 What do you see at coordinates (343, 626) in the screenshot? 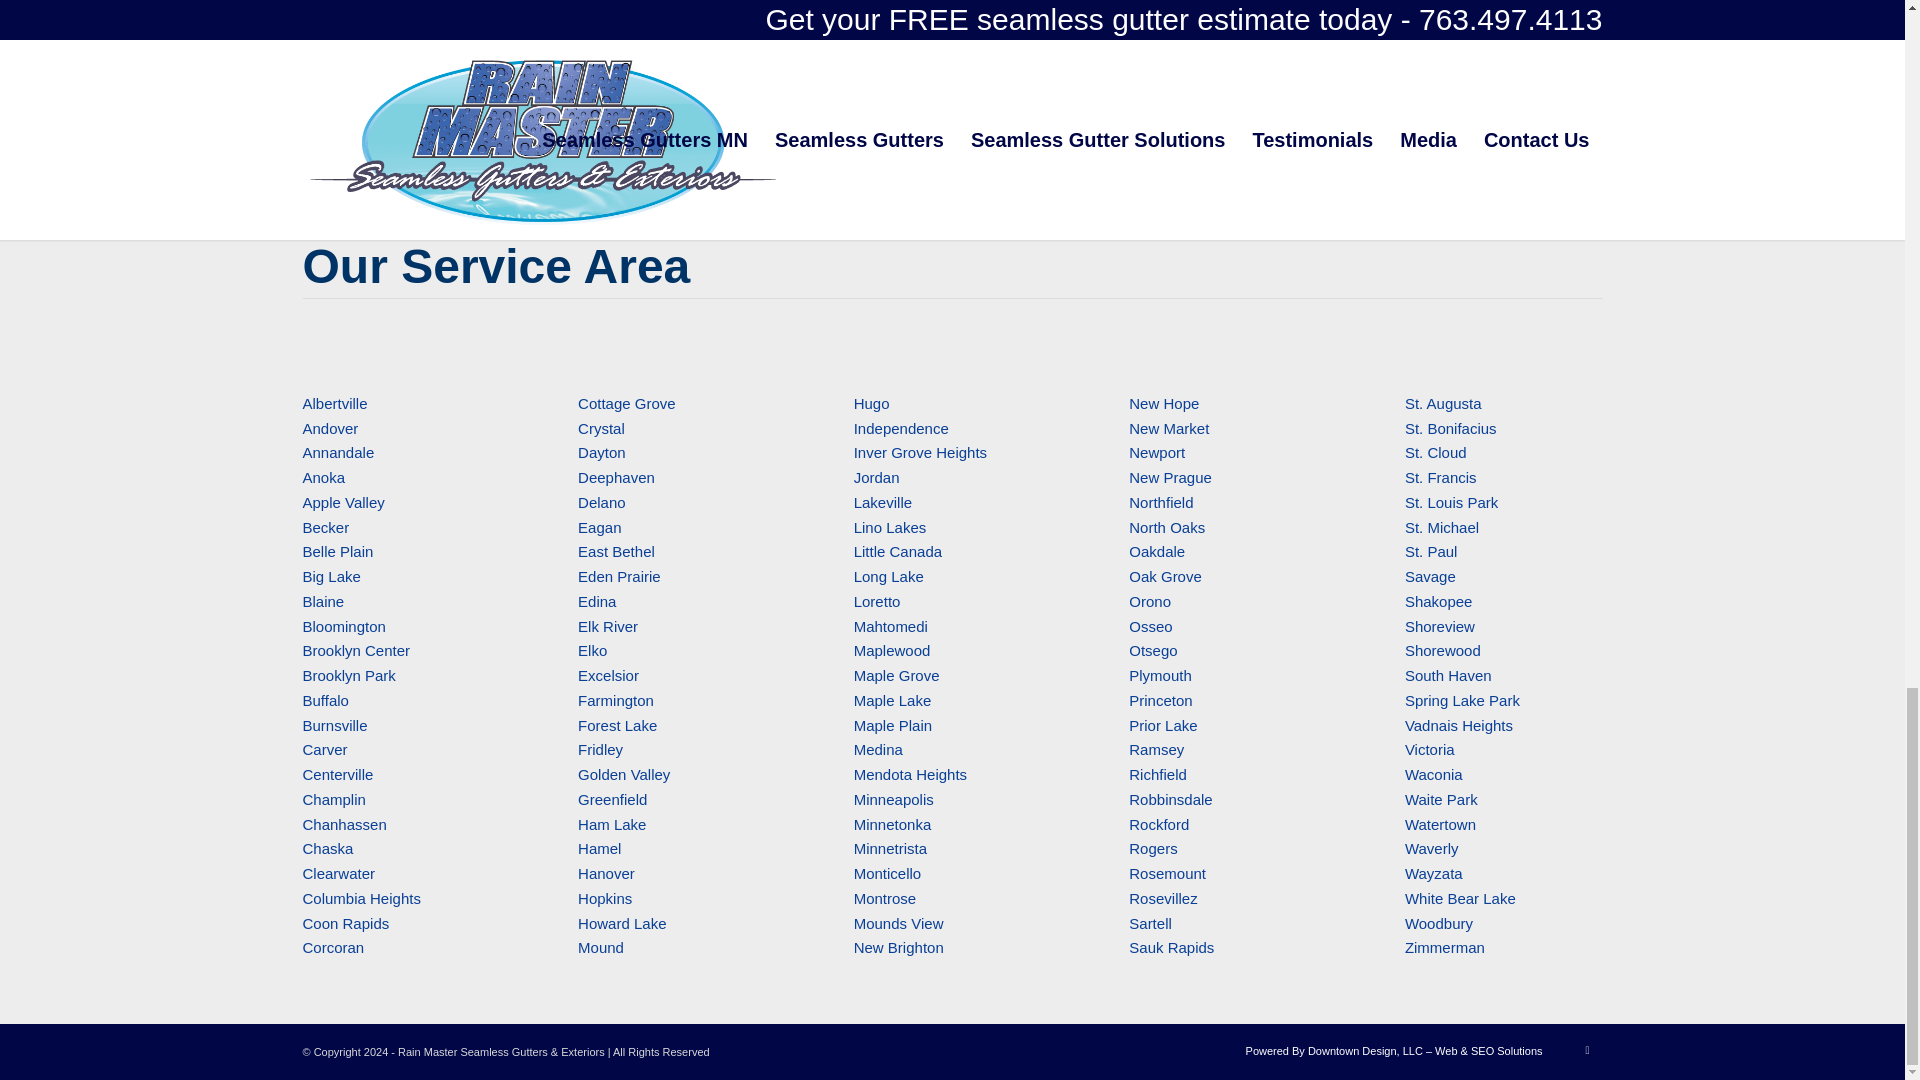
I see `Bloomington` at bounding box center [343, 626].